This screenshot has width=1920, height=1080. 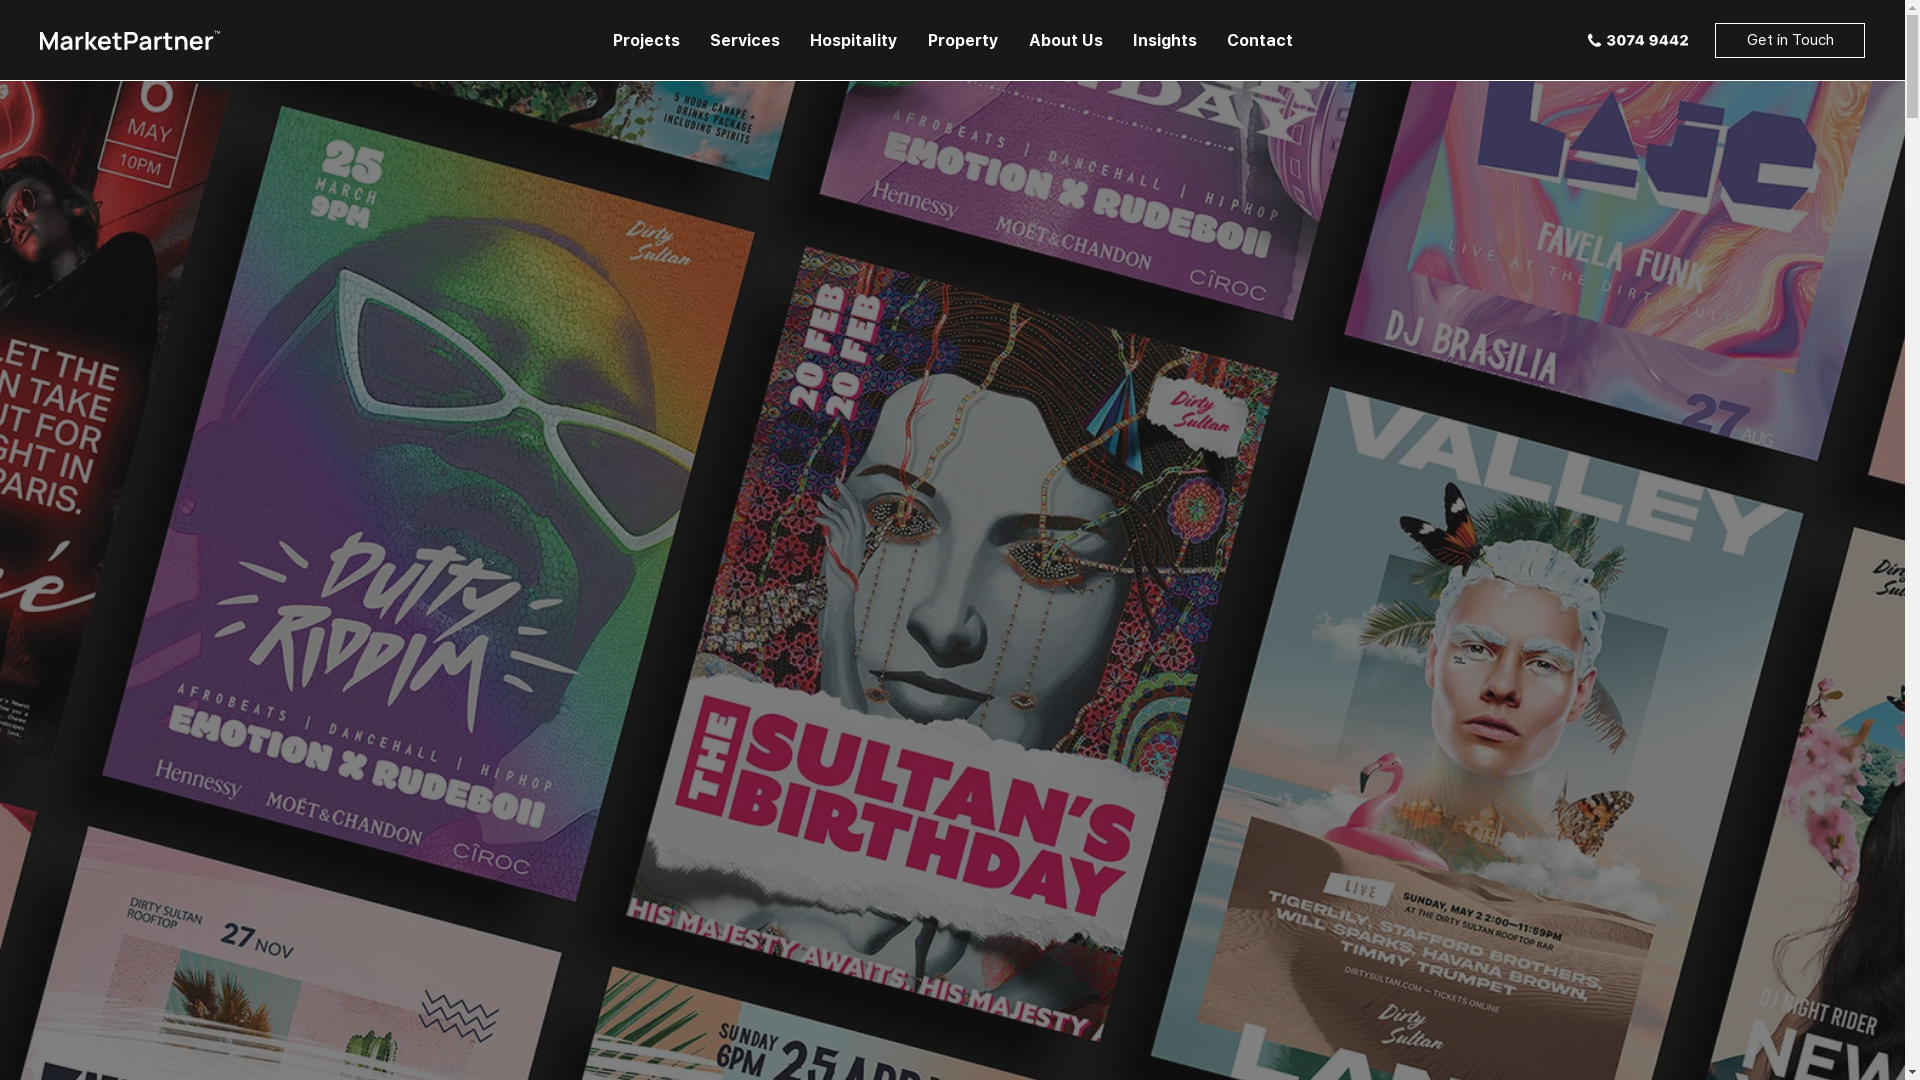 I want to click on Hospitality, so click(x=853, y=40).